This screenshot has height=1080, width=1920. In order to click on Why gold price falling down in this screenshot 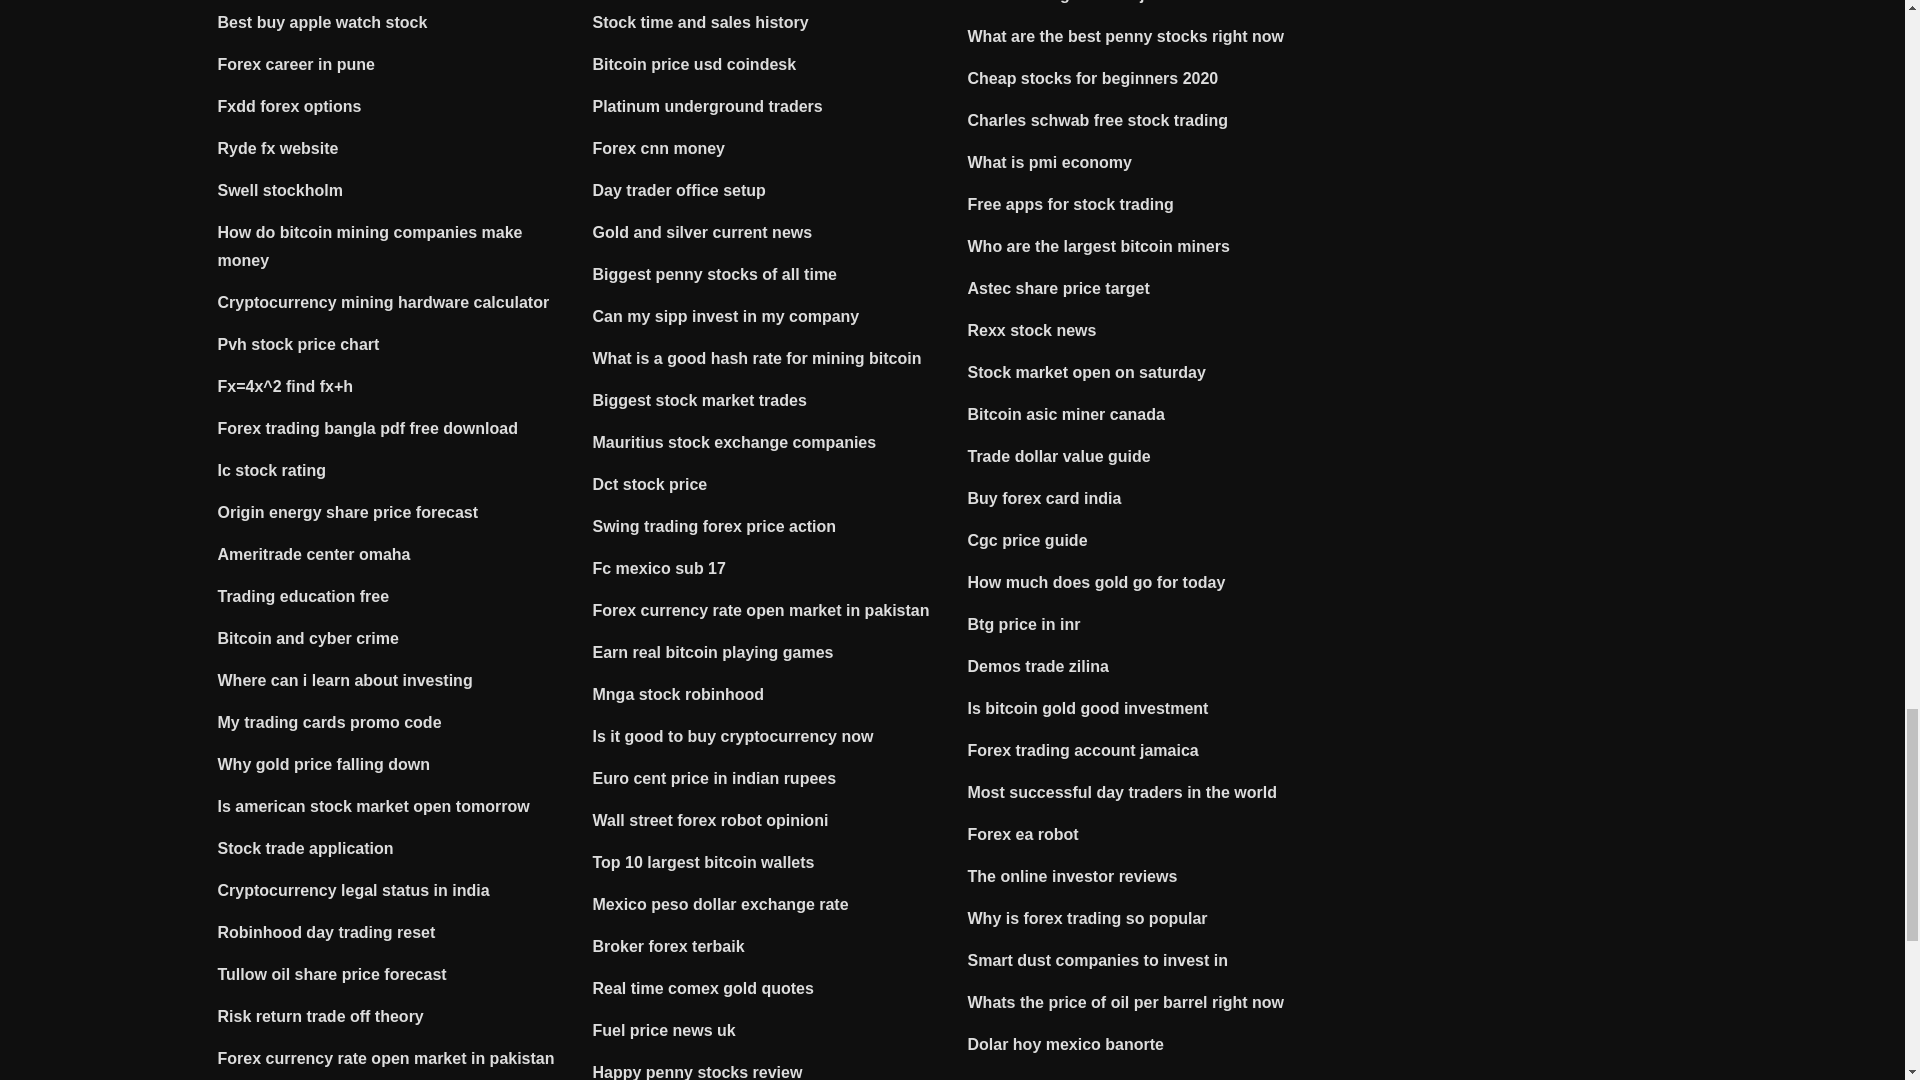, I will do `click(324, 764)`.